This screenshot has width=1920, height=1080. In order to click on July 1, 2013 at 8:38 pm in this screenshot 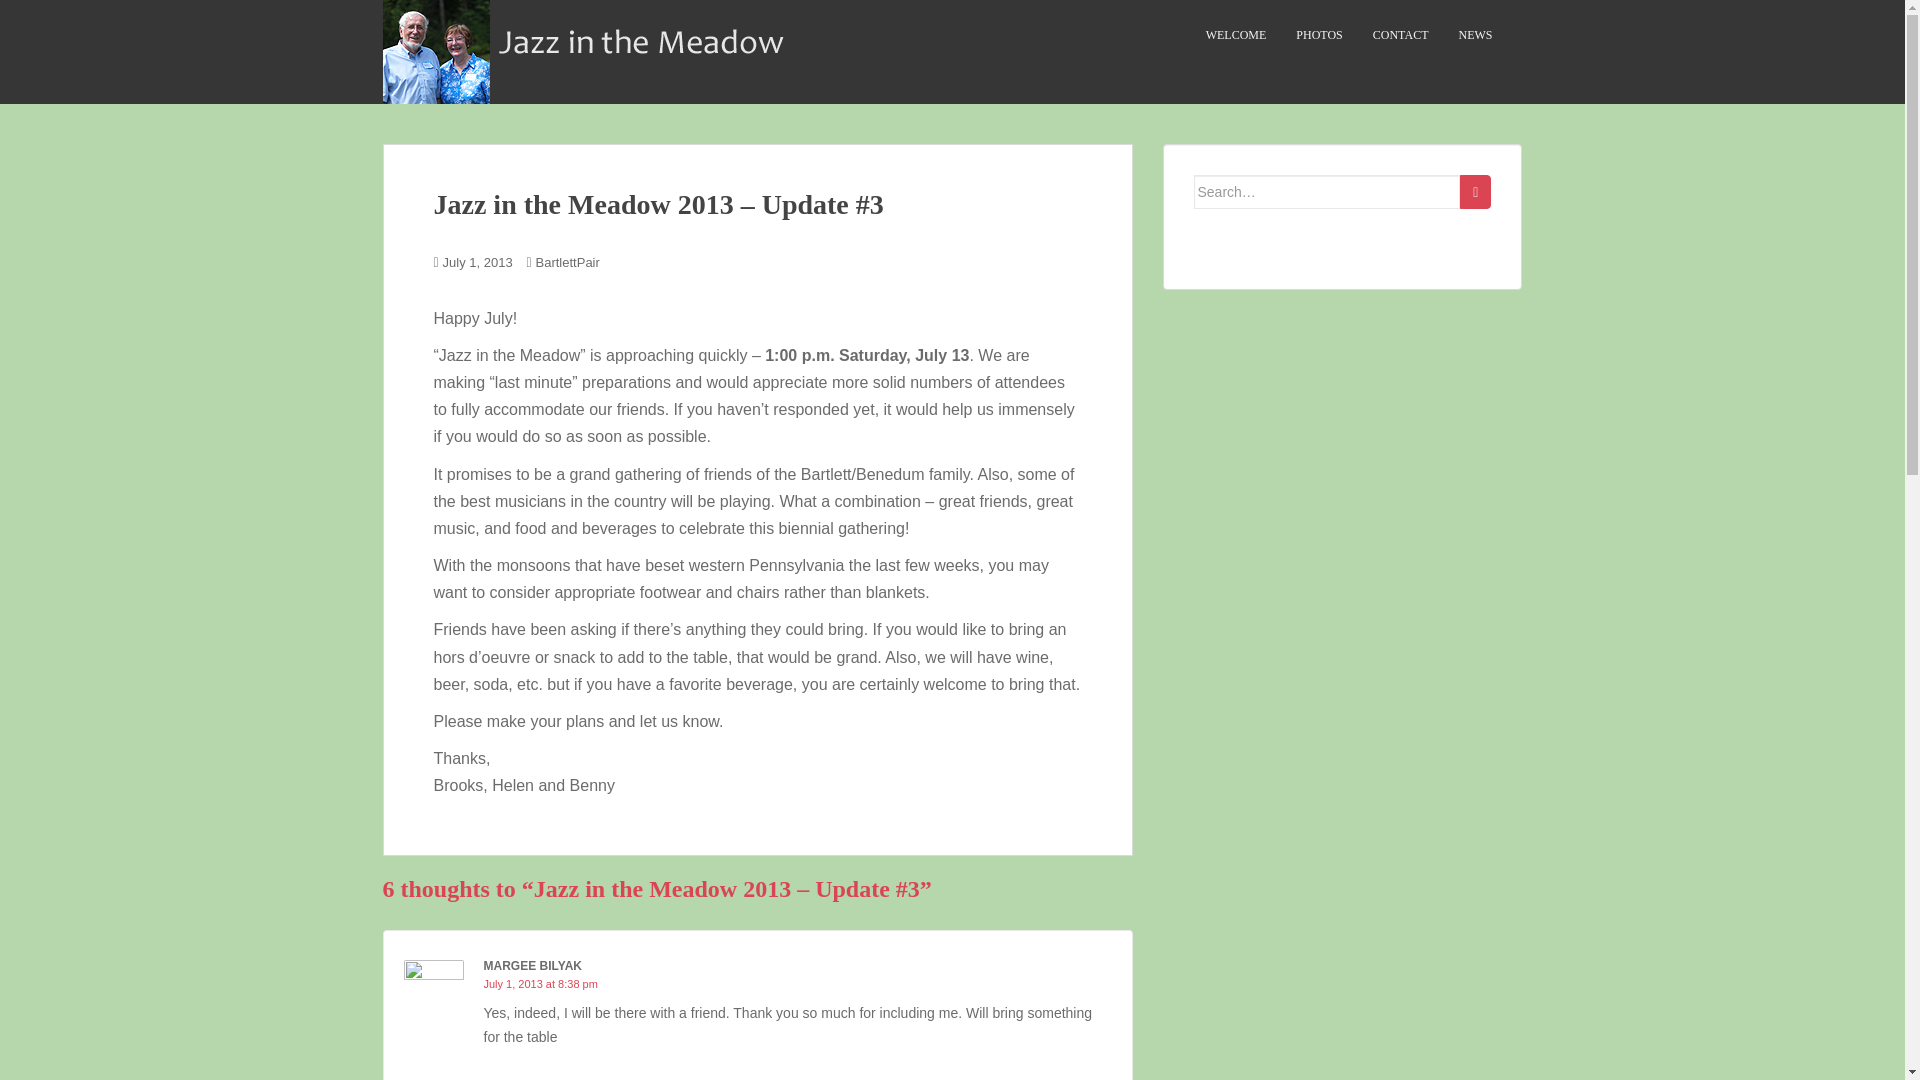, I will do `click(540, 984)`.